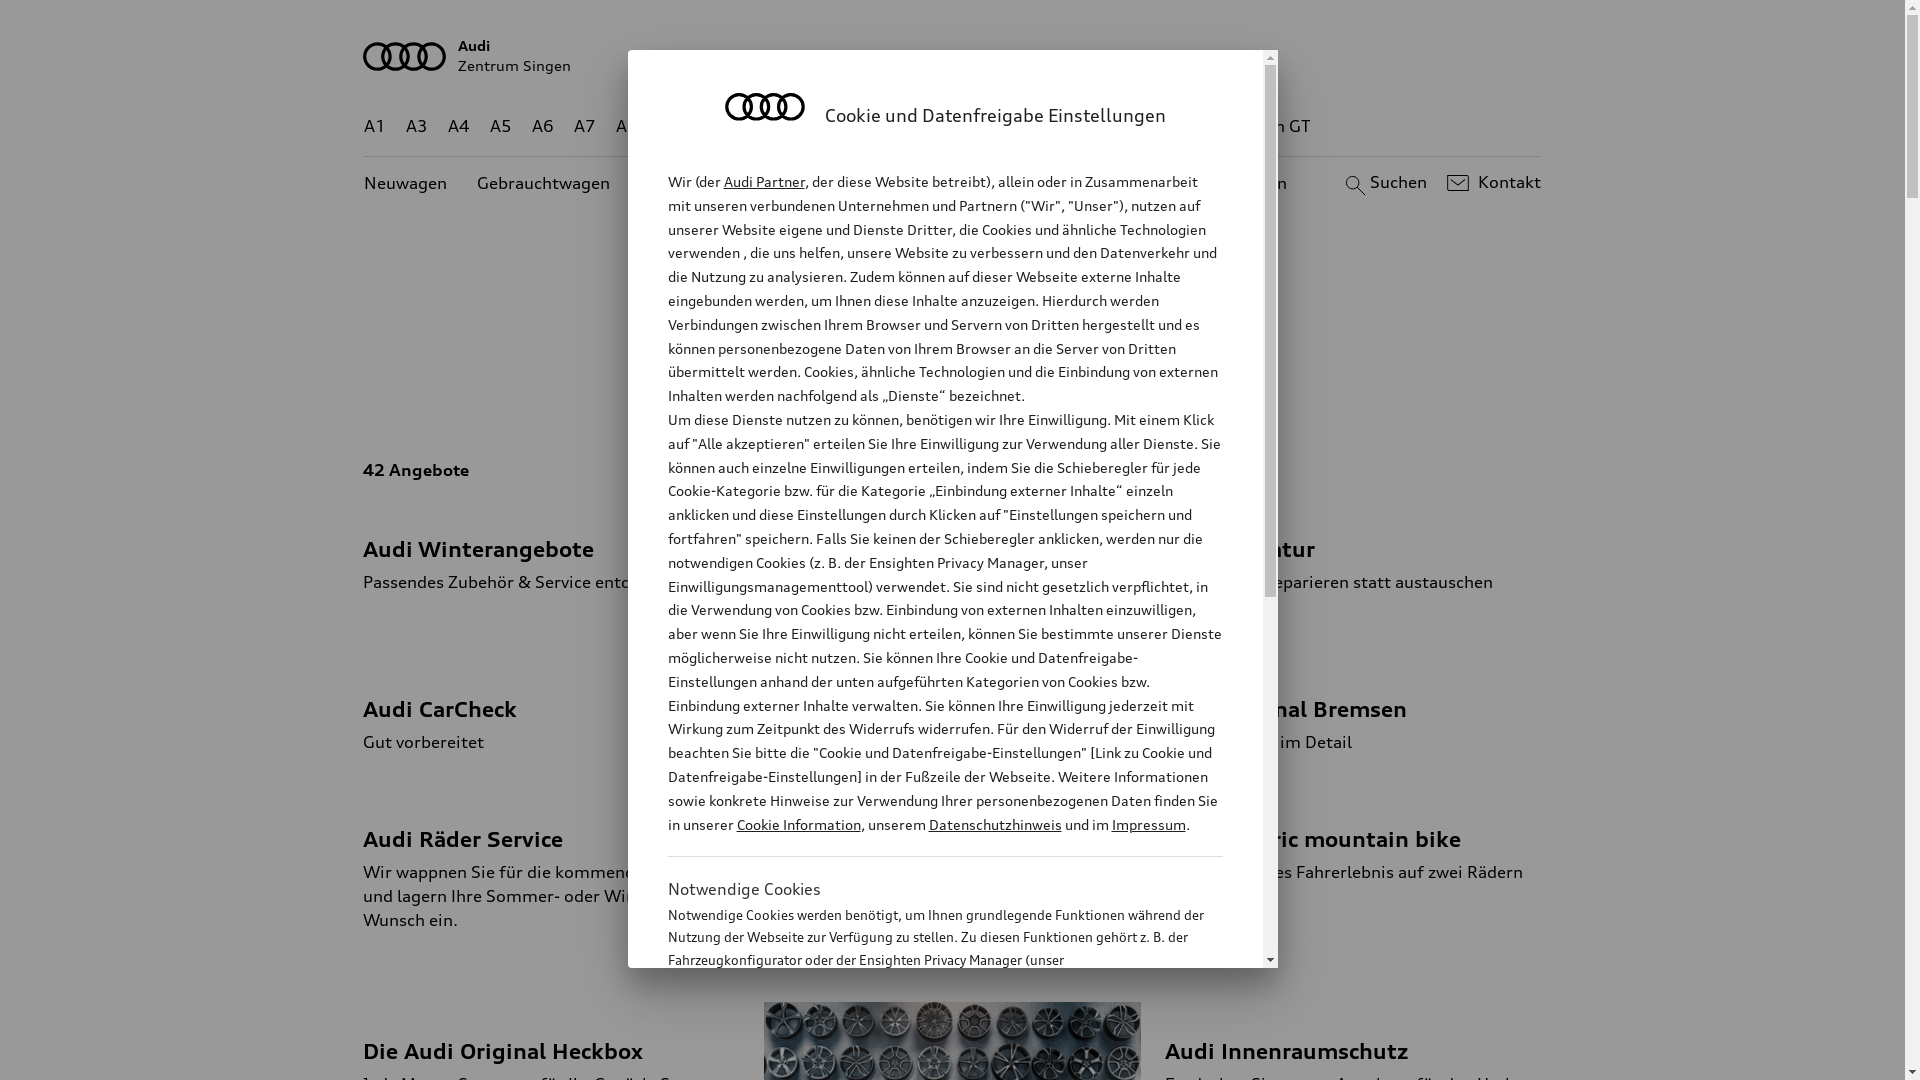 This screenshot has height=1080, width=1920. Describe the element at coordinates (459, 126) in the screenshot. I see `A4` at that location.